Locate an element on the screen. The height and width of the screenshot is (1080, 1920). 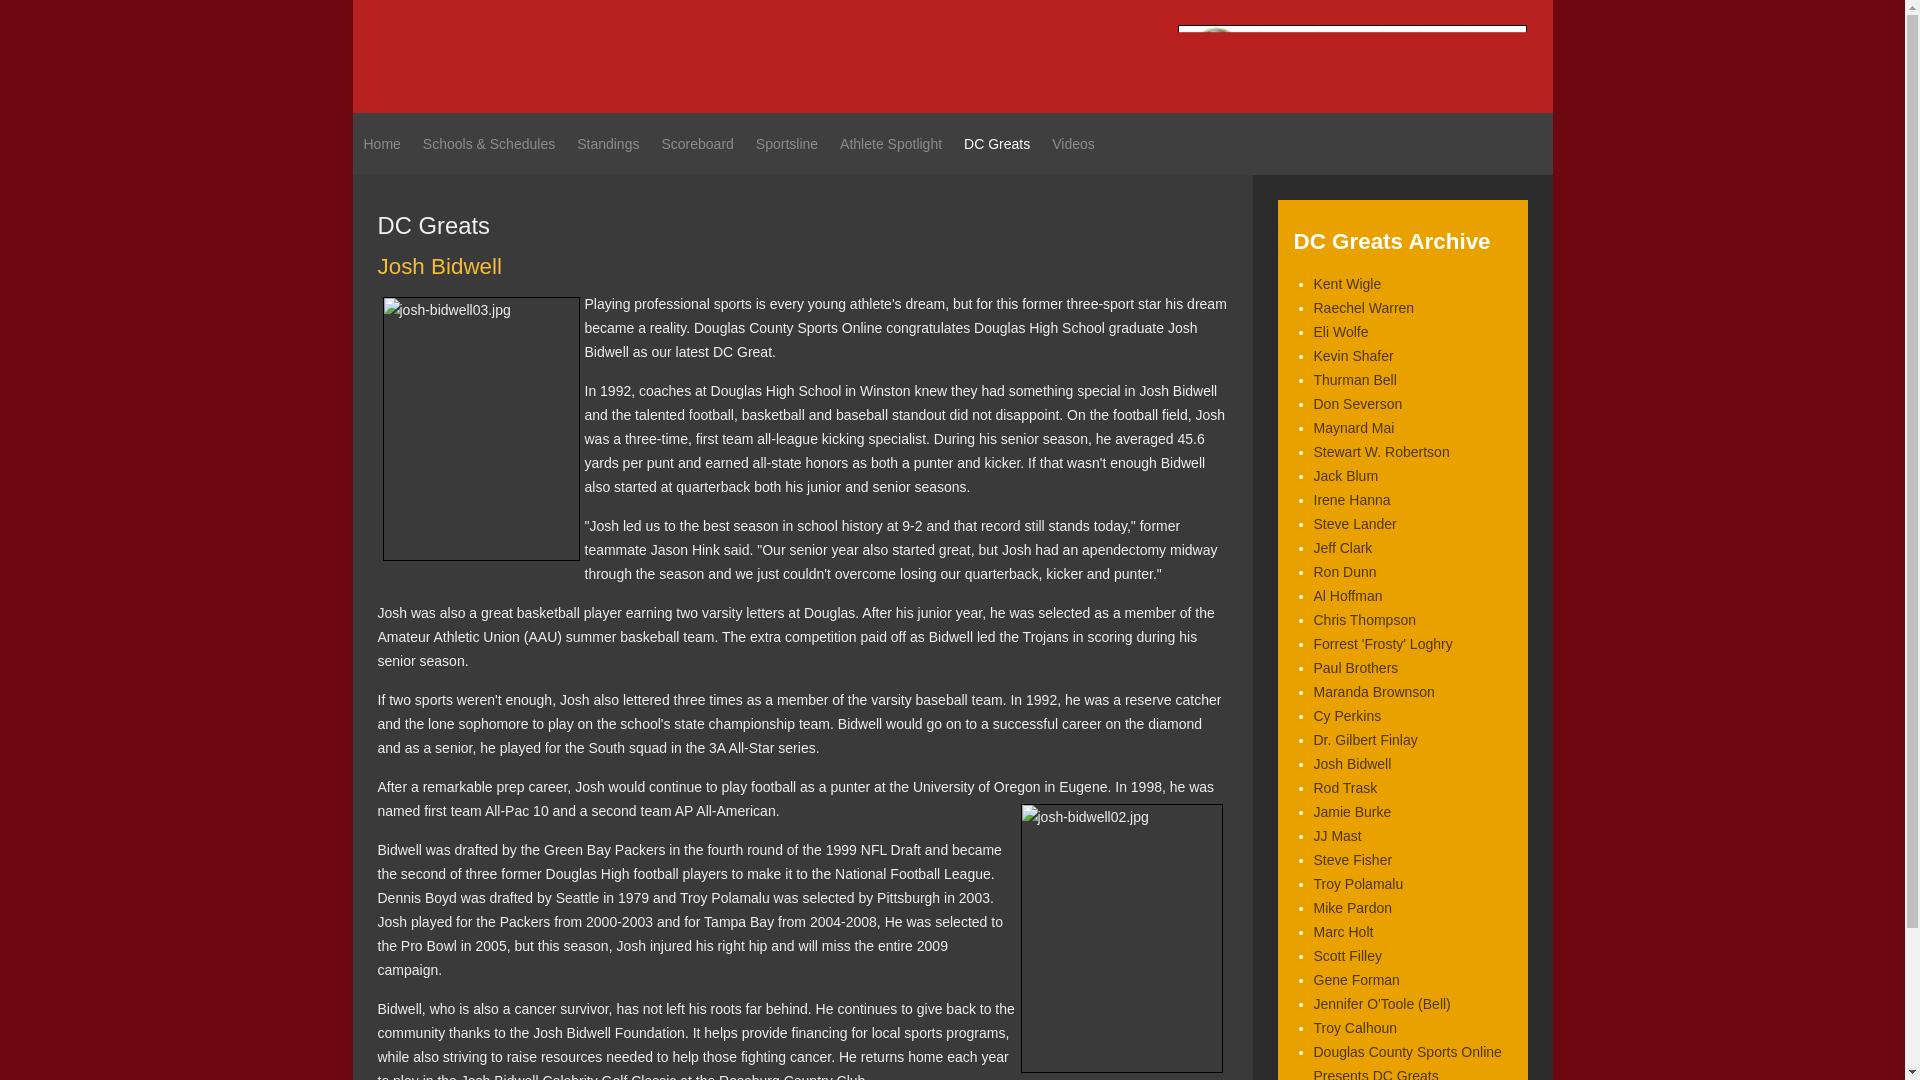
Kevin Shafer is located at coordinates (1353, 355).